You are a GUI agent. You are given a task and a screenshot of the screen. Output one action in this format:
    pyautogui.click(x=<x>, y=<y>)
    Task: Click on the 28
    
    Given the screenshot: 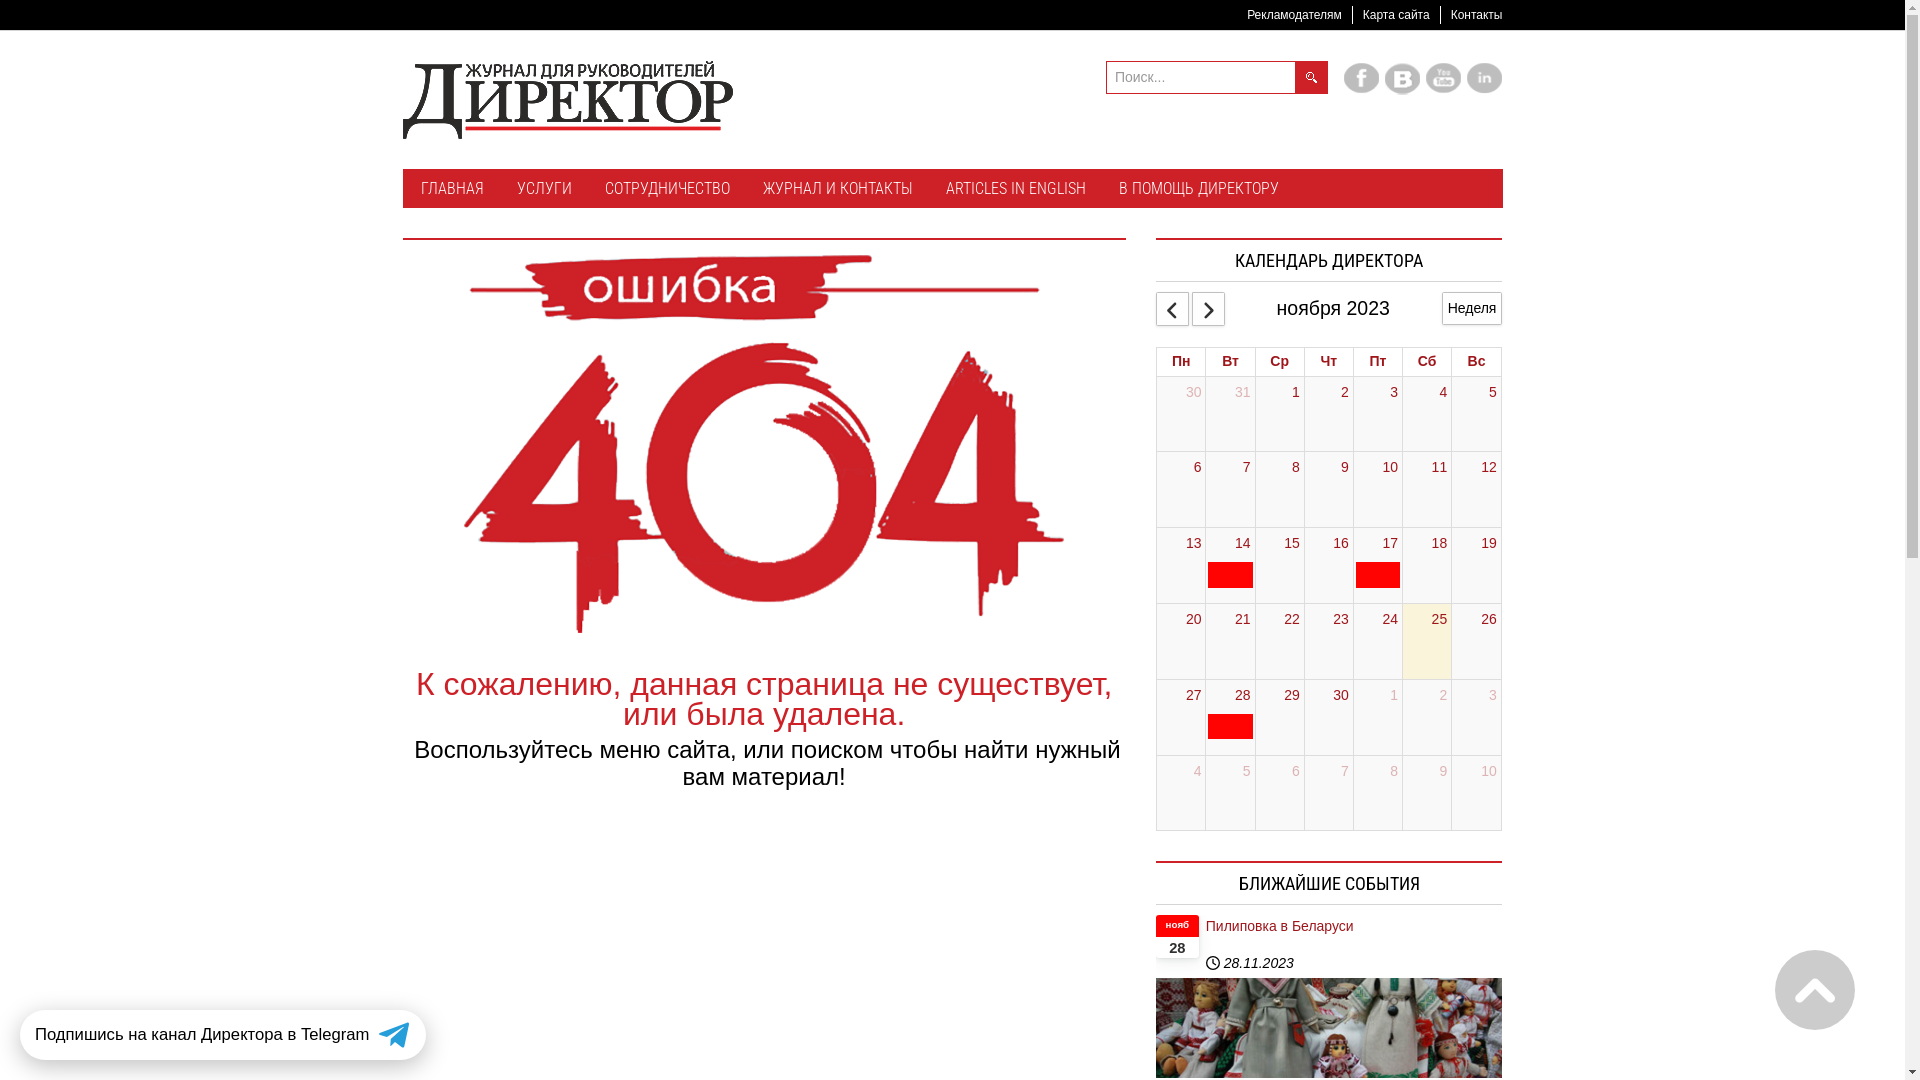 What is the action you would take?
    pyautogui.click(x=1243, y=696)
    